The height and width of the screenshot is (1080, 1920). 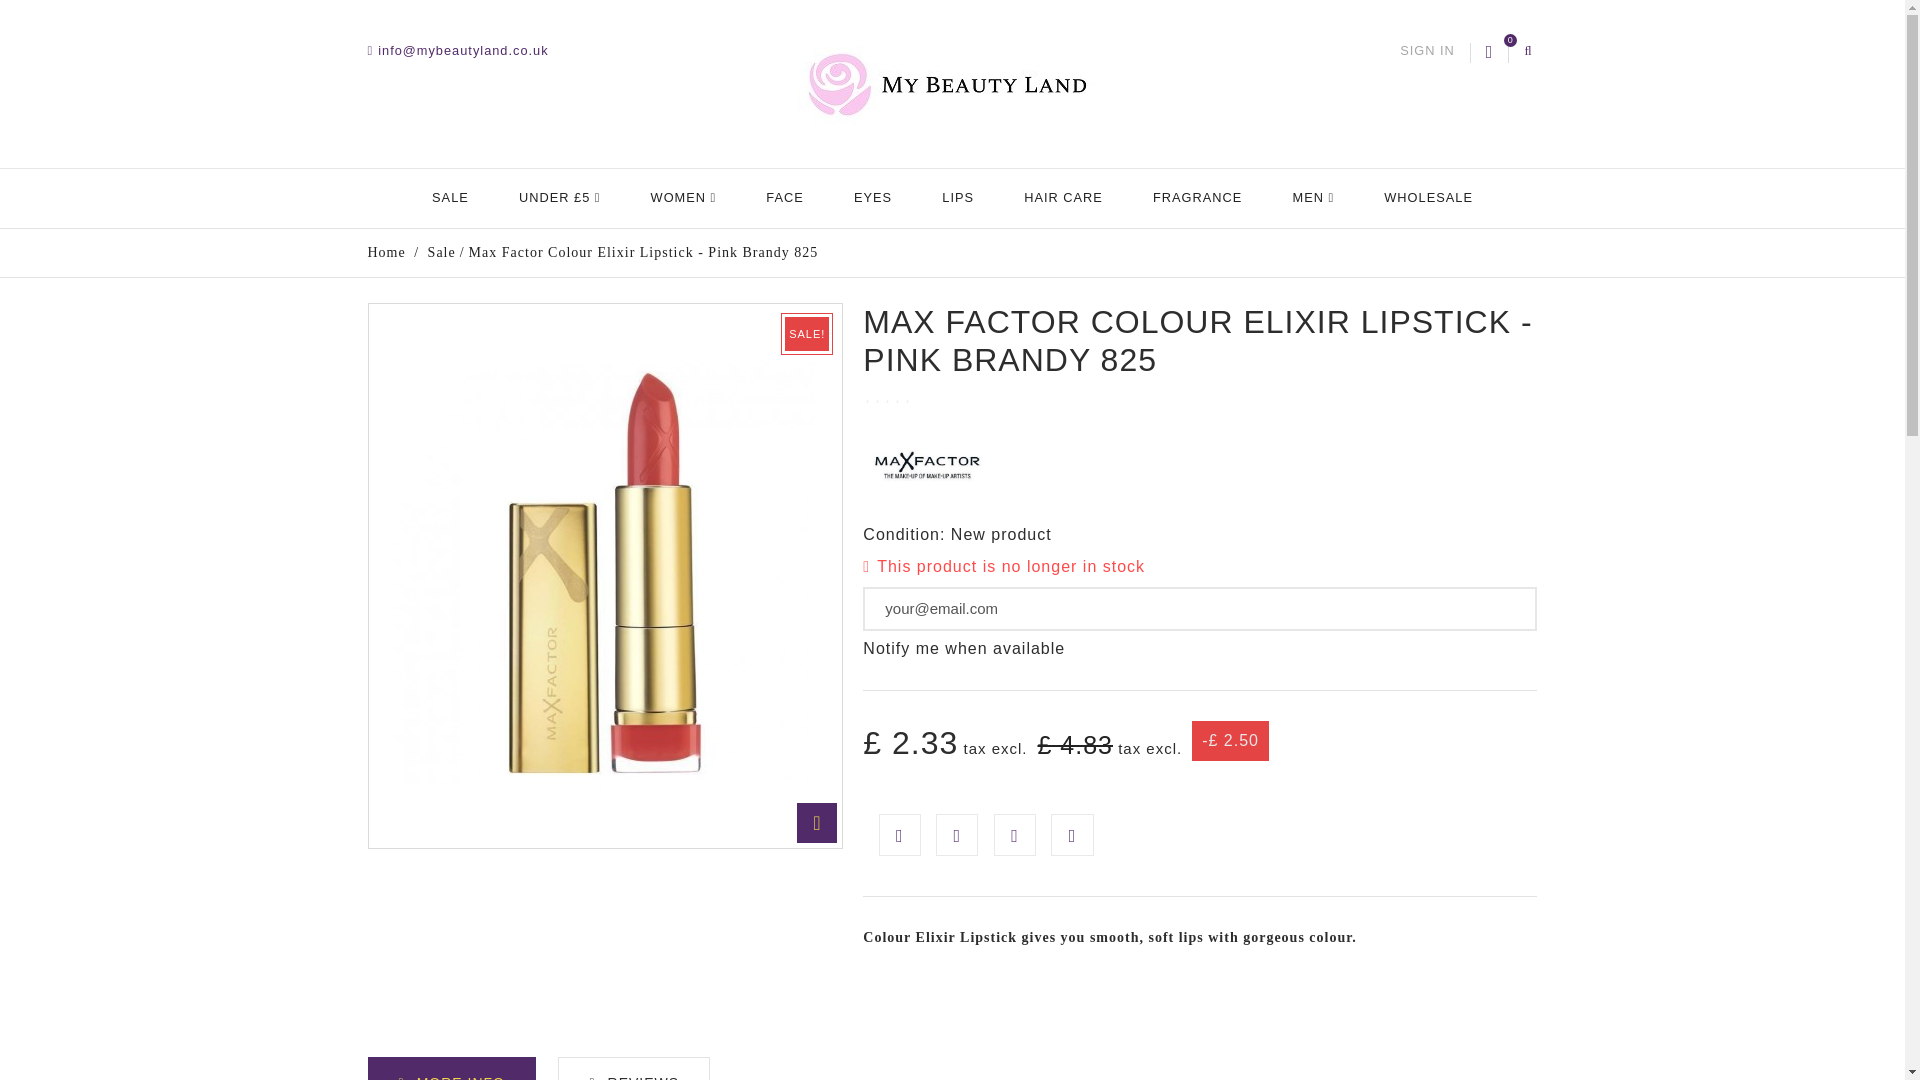 What do you see at coordinates (1313, 198) in the screenshot?
I see `MEN` at bounding box center [1313, 198].